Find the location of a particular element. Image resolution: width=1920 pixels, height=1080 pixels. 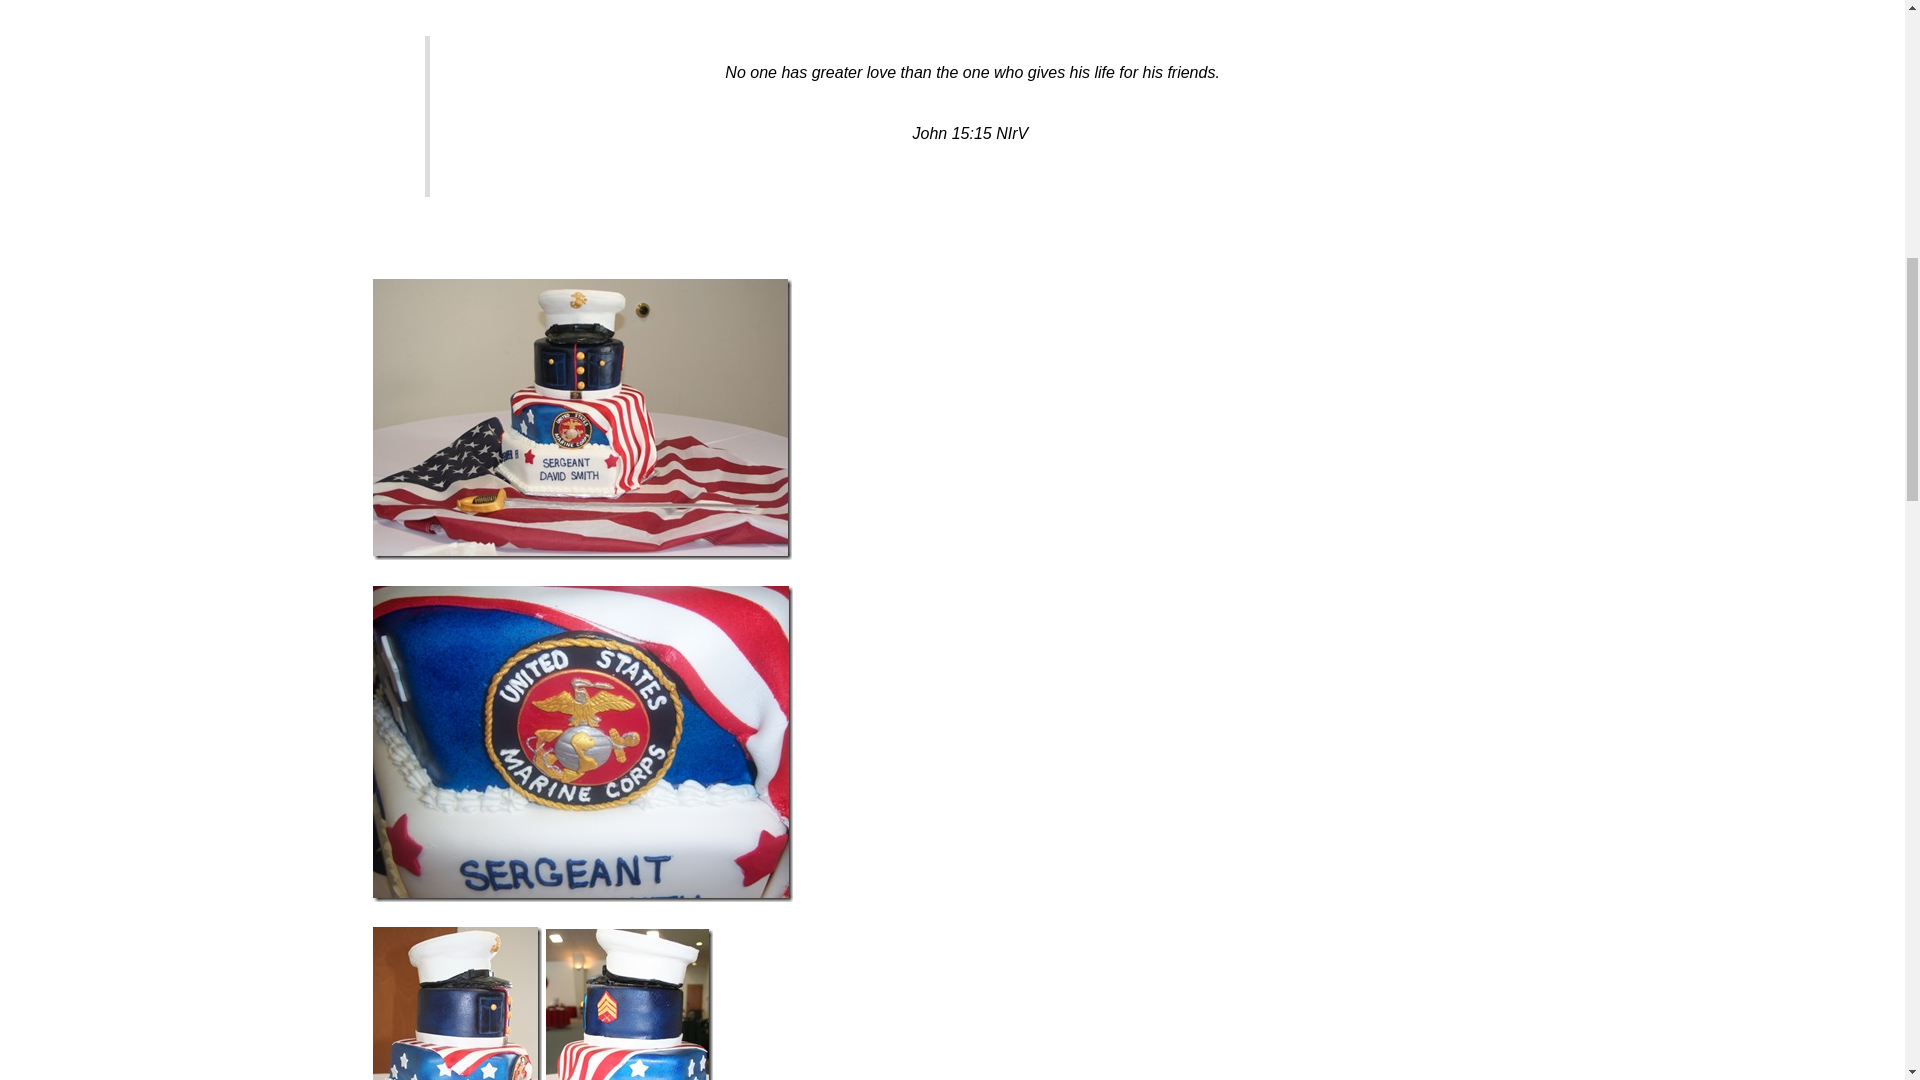

Memorial Day Cake is located at coordinates (582, 744).